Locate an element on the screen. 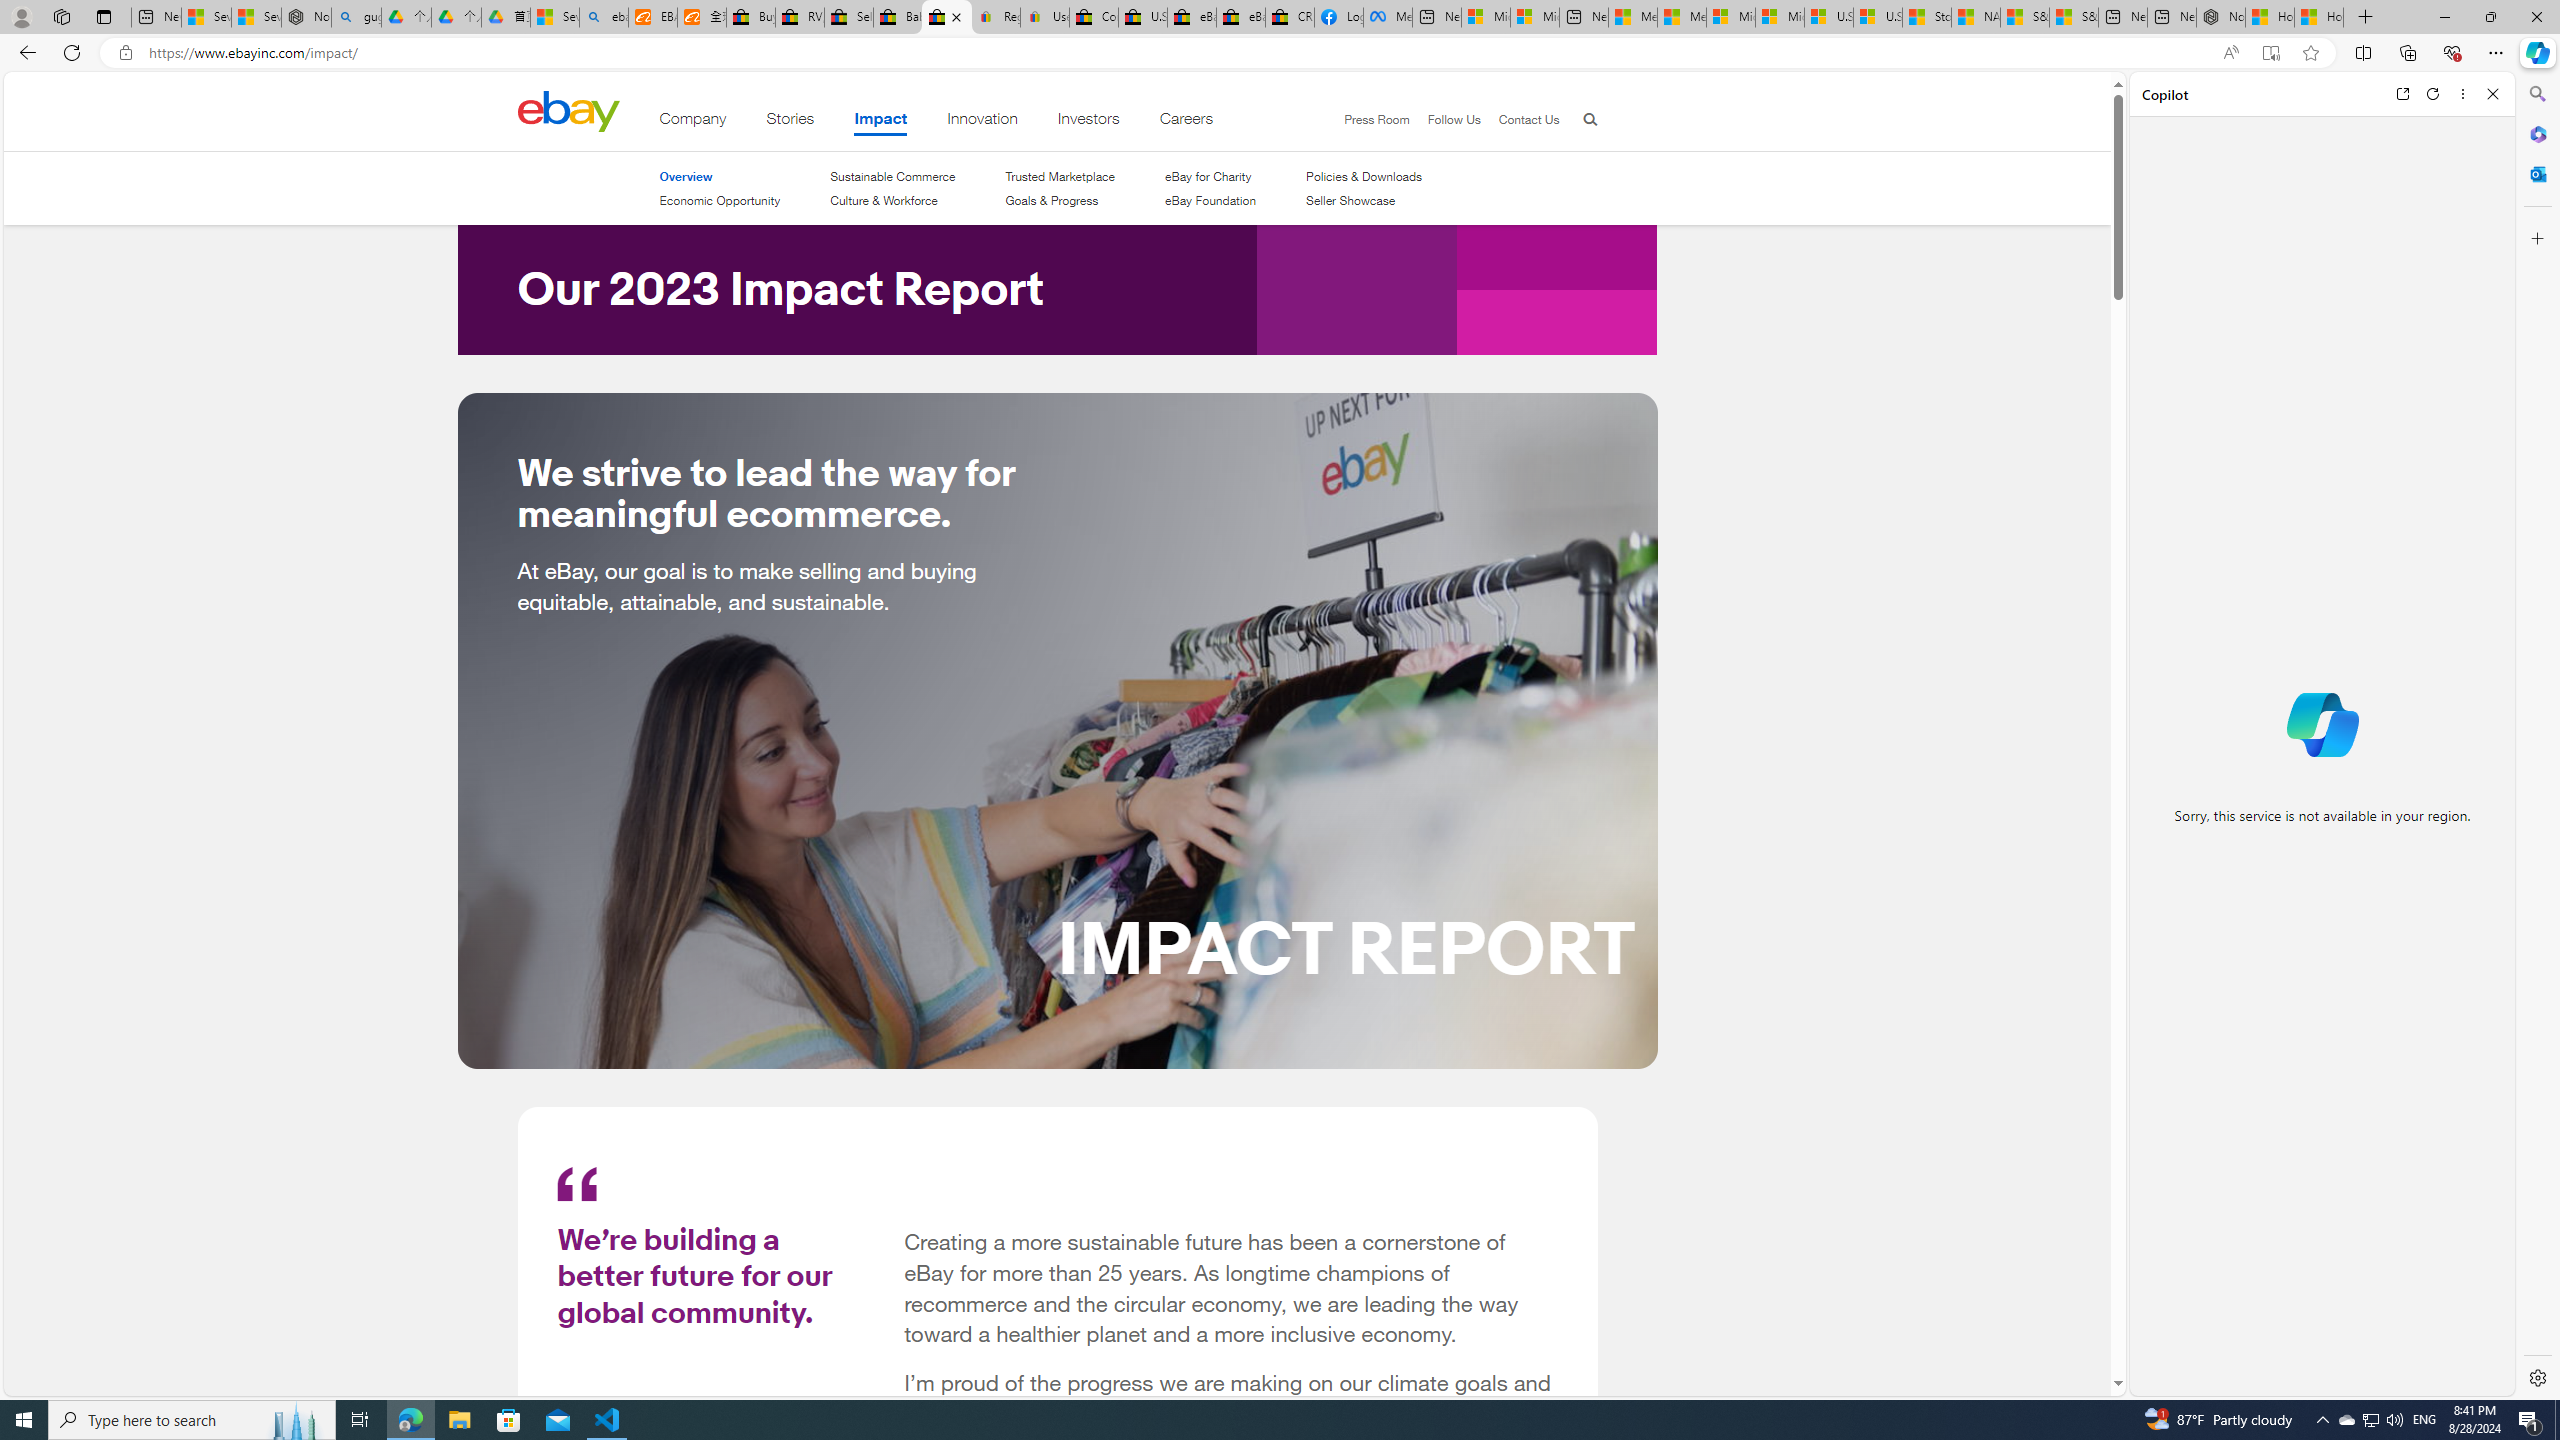 This screenshot has height=1440, width=2560. Log into Facebook is located at coordinates (1338, 17).